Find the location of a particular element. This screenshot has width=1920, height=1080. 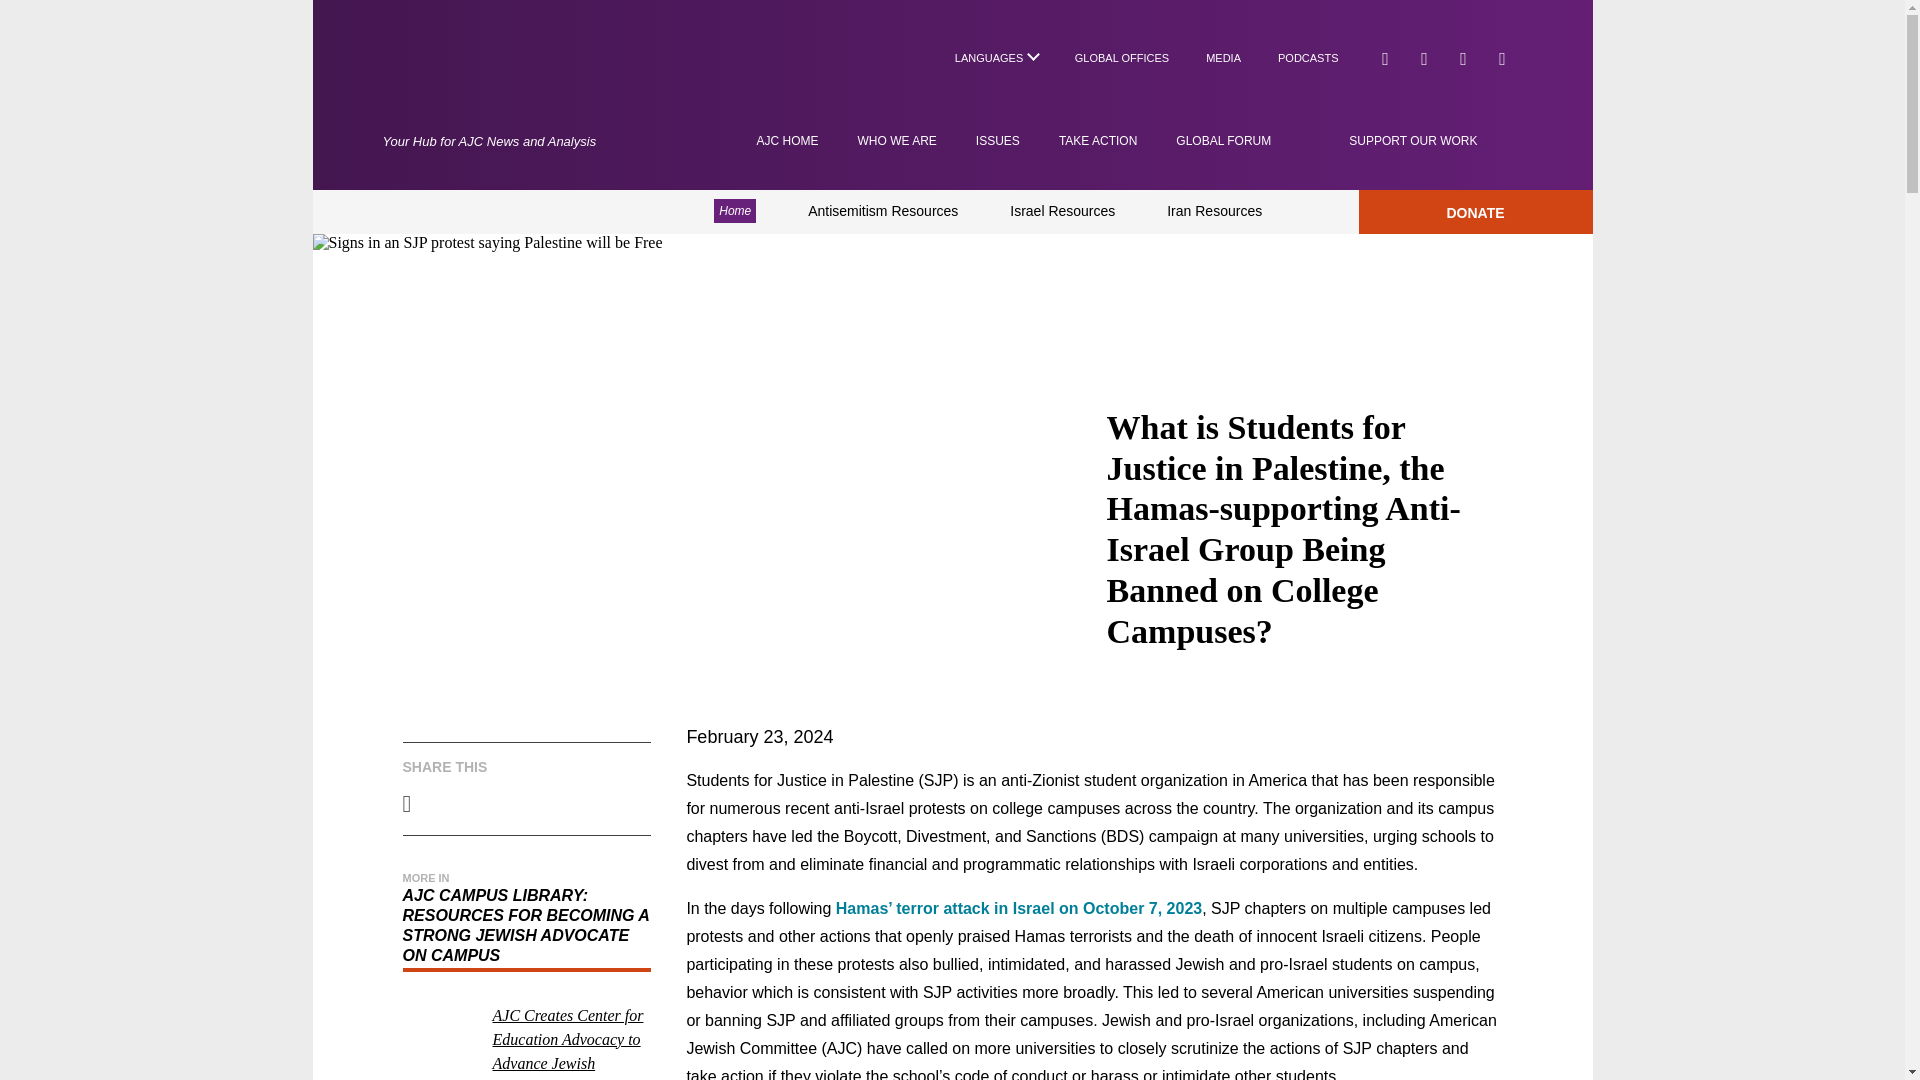

TAKE ACTION is located at coordinates (1098, 140).